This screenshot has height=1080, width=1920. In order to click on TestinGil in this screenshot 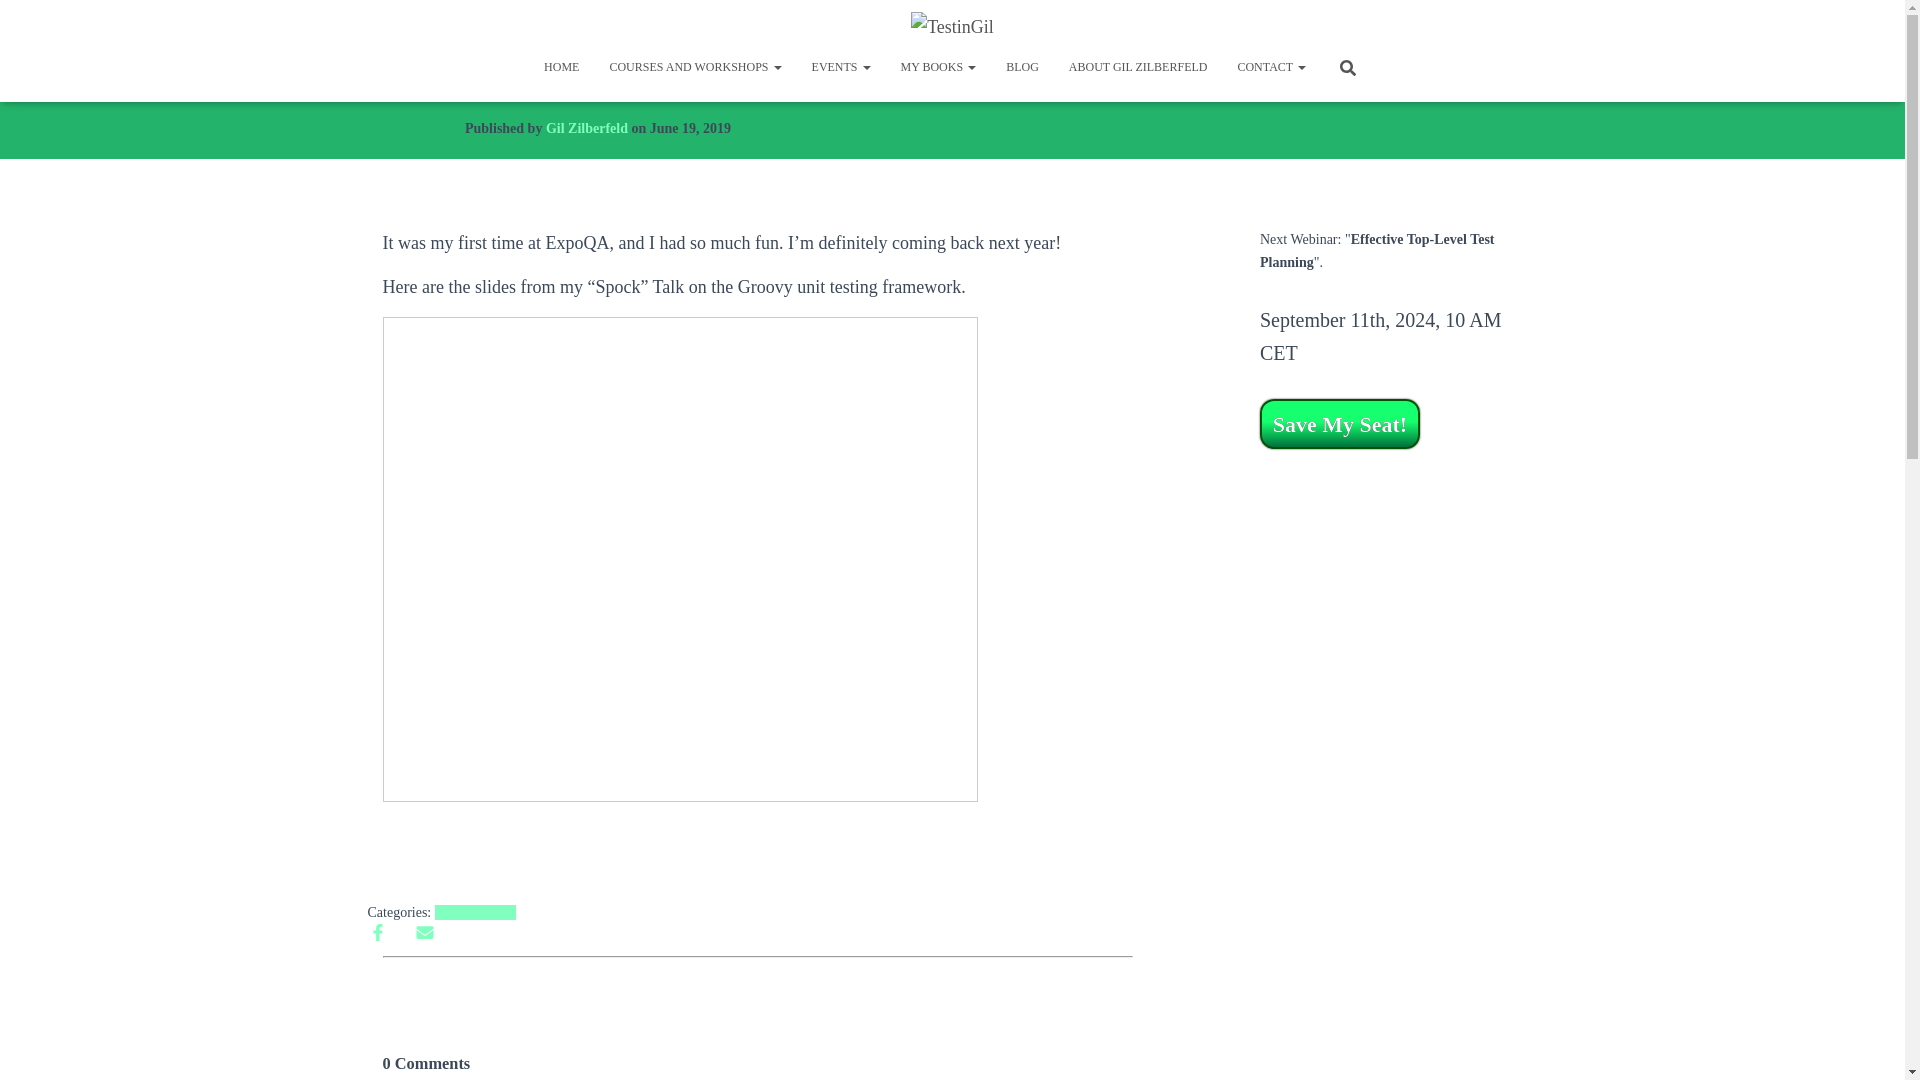, I will do `click(952, 26)`.